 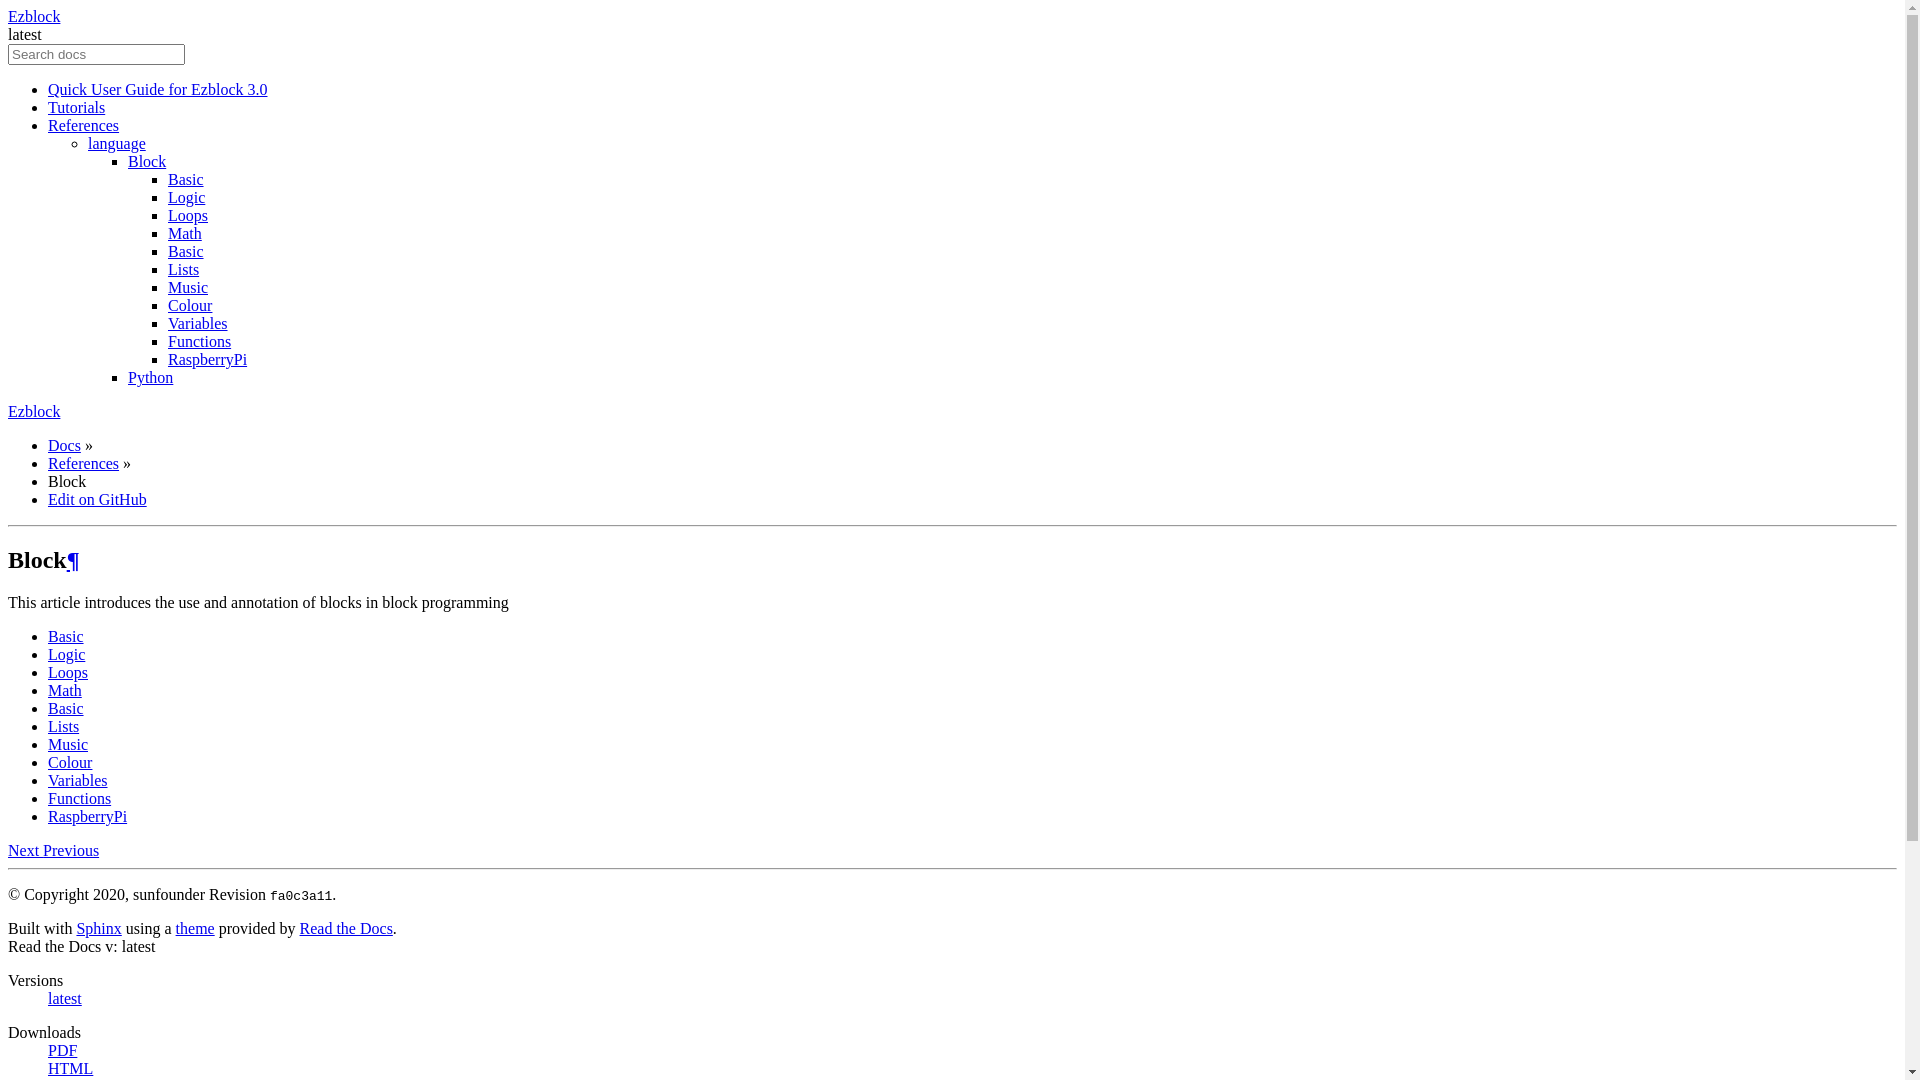 What do you see at coordinates (65, 690) in the screenshot?
I see `Math` at bounding box center [65, 690].